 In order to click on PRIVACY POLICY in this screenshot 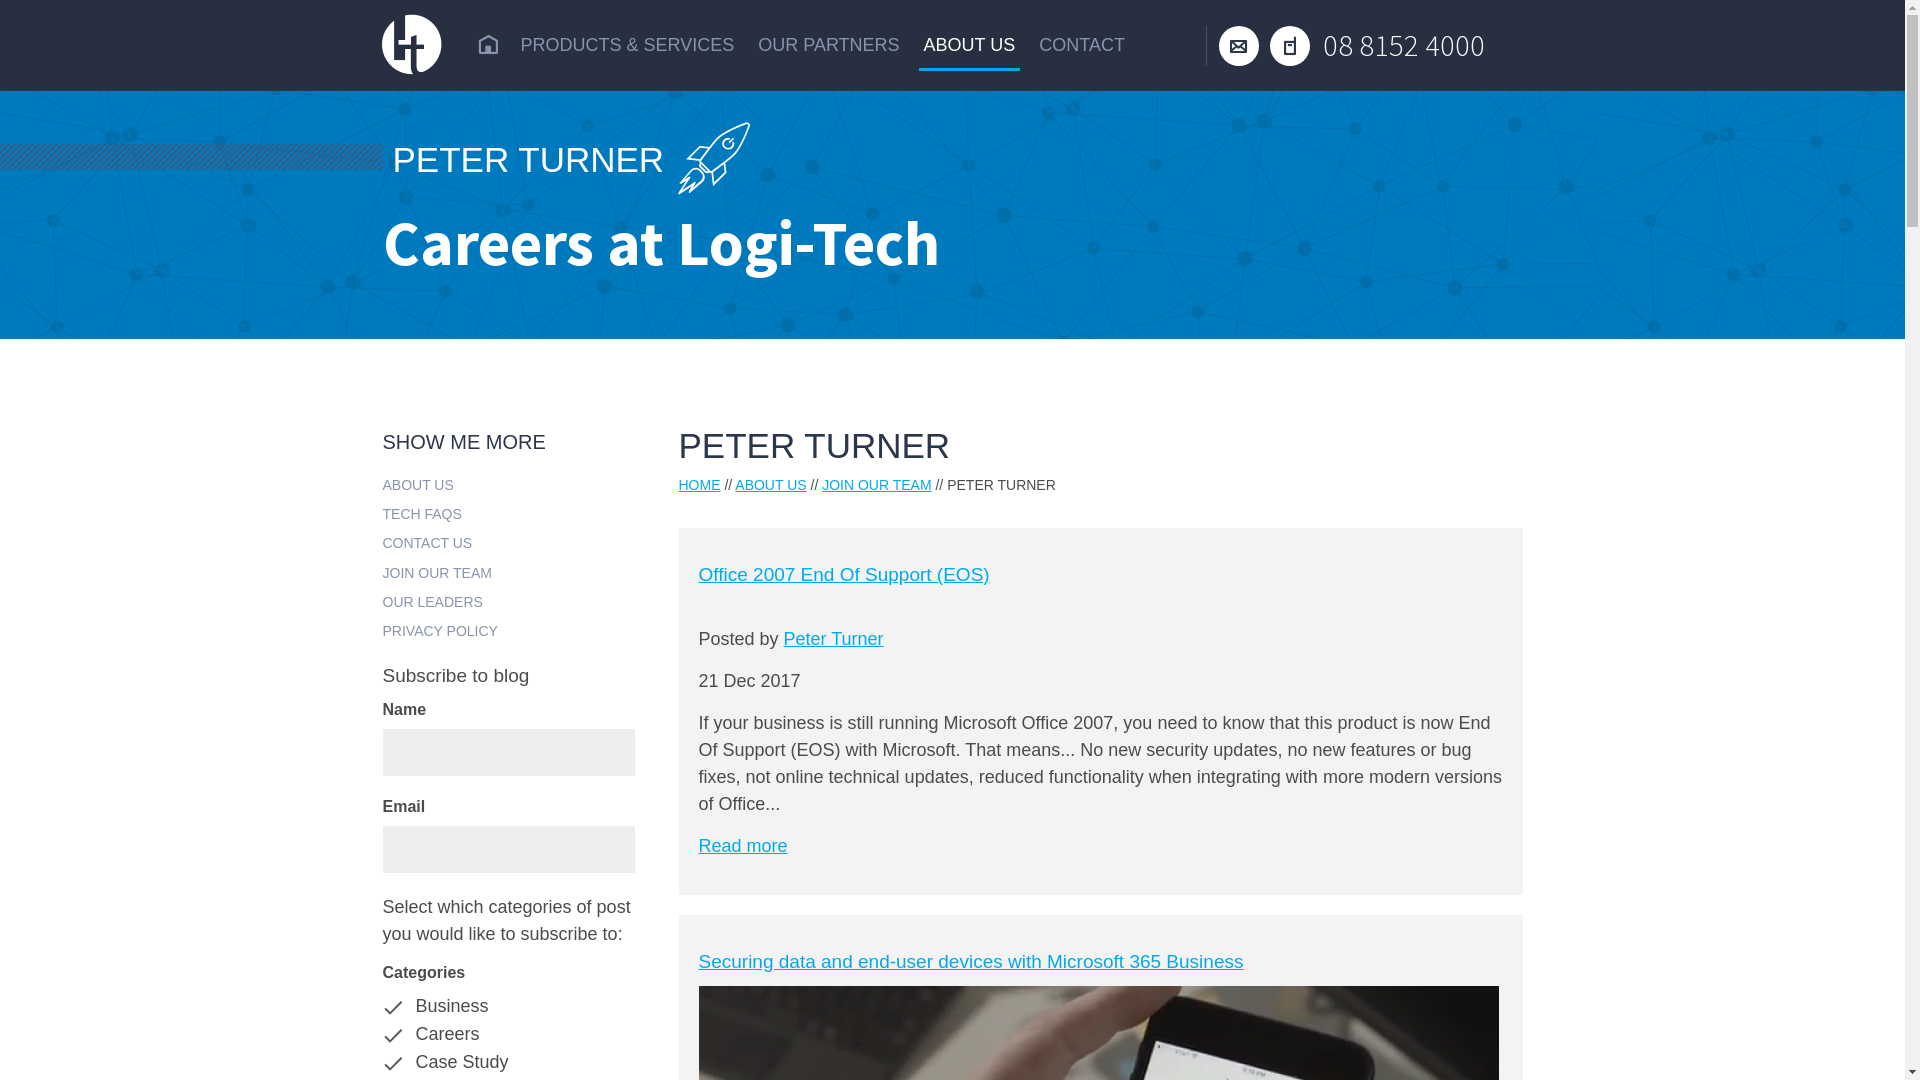, I will do `click(508, 630)`.